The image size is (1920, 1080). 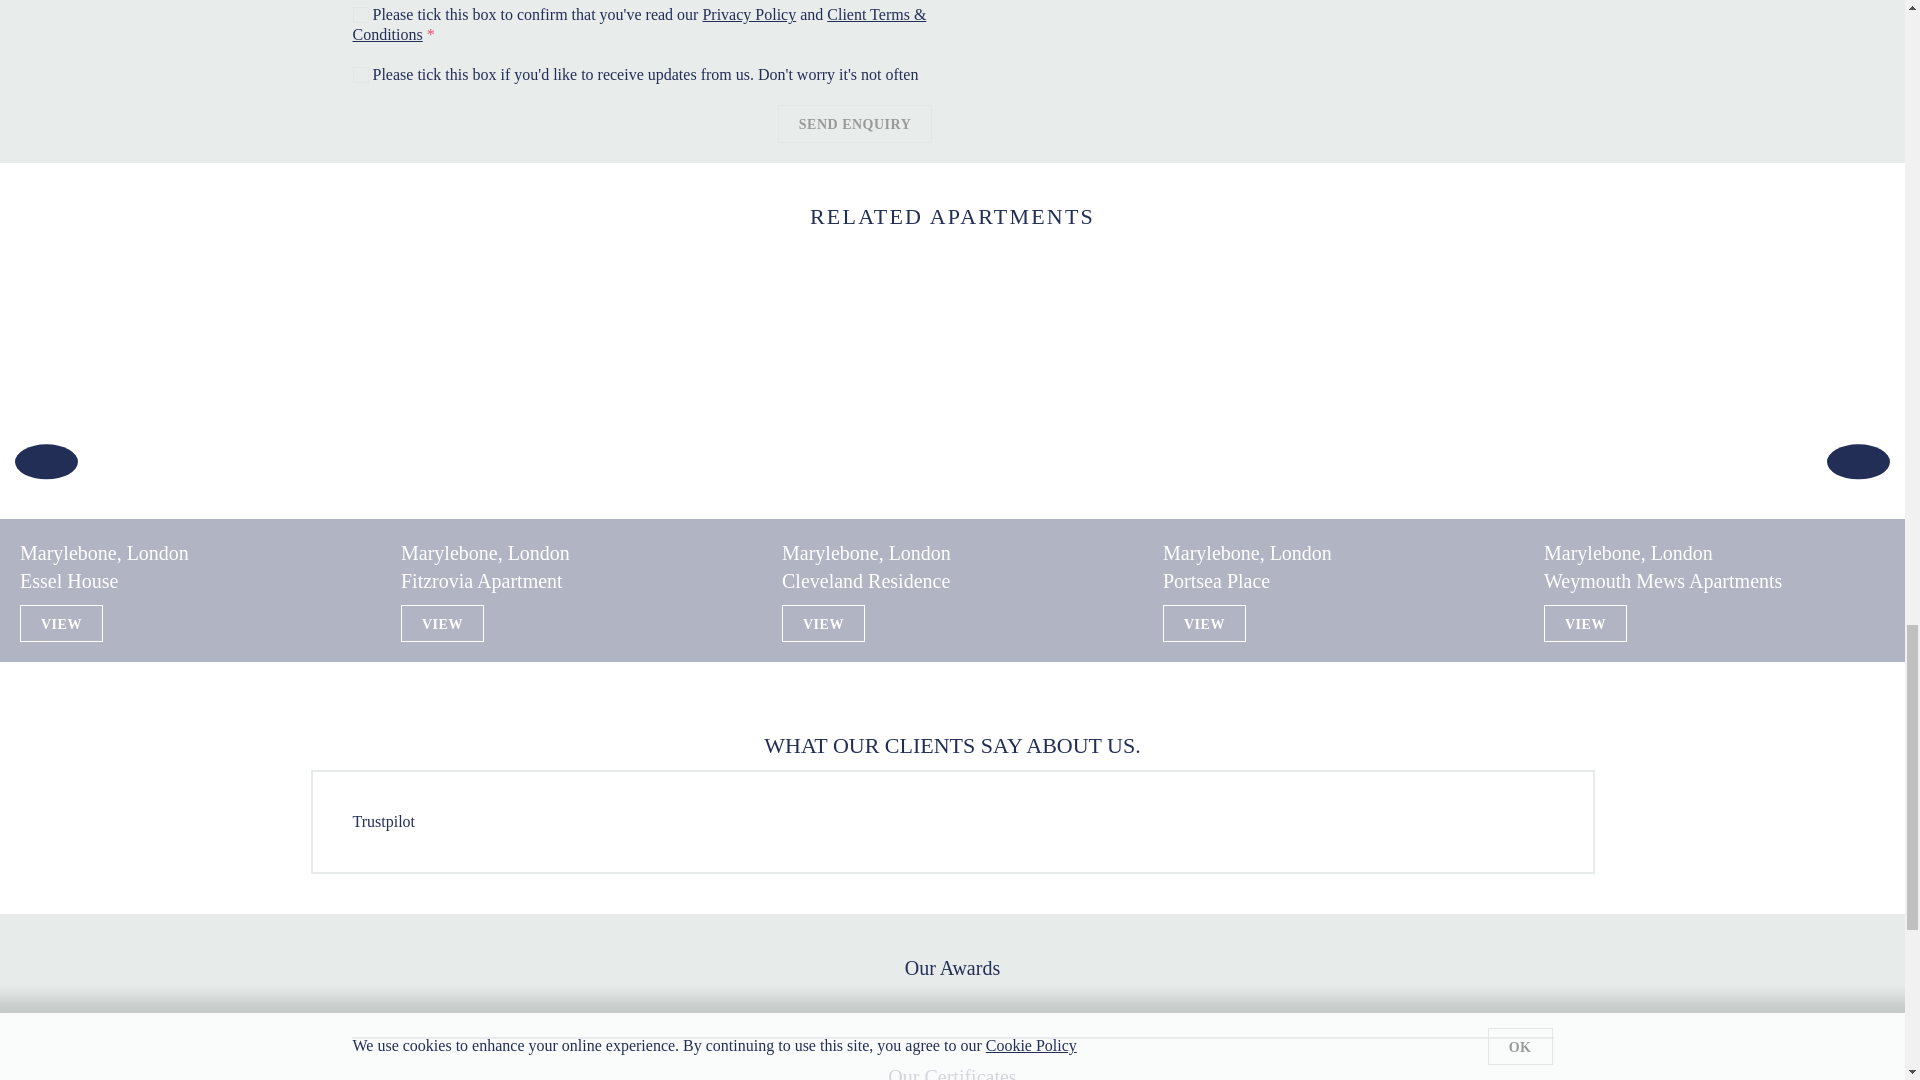 I want to click on Send Enquiry, so click(x=854, y=123).